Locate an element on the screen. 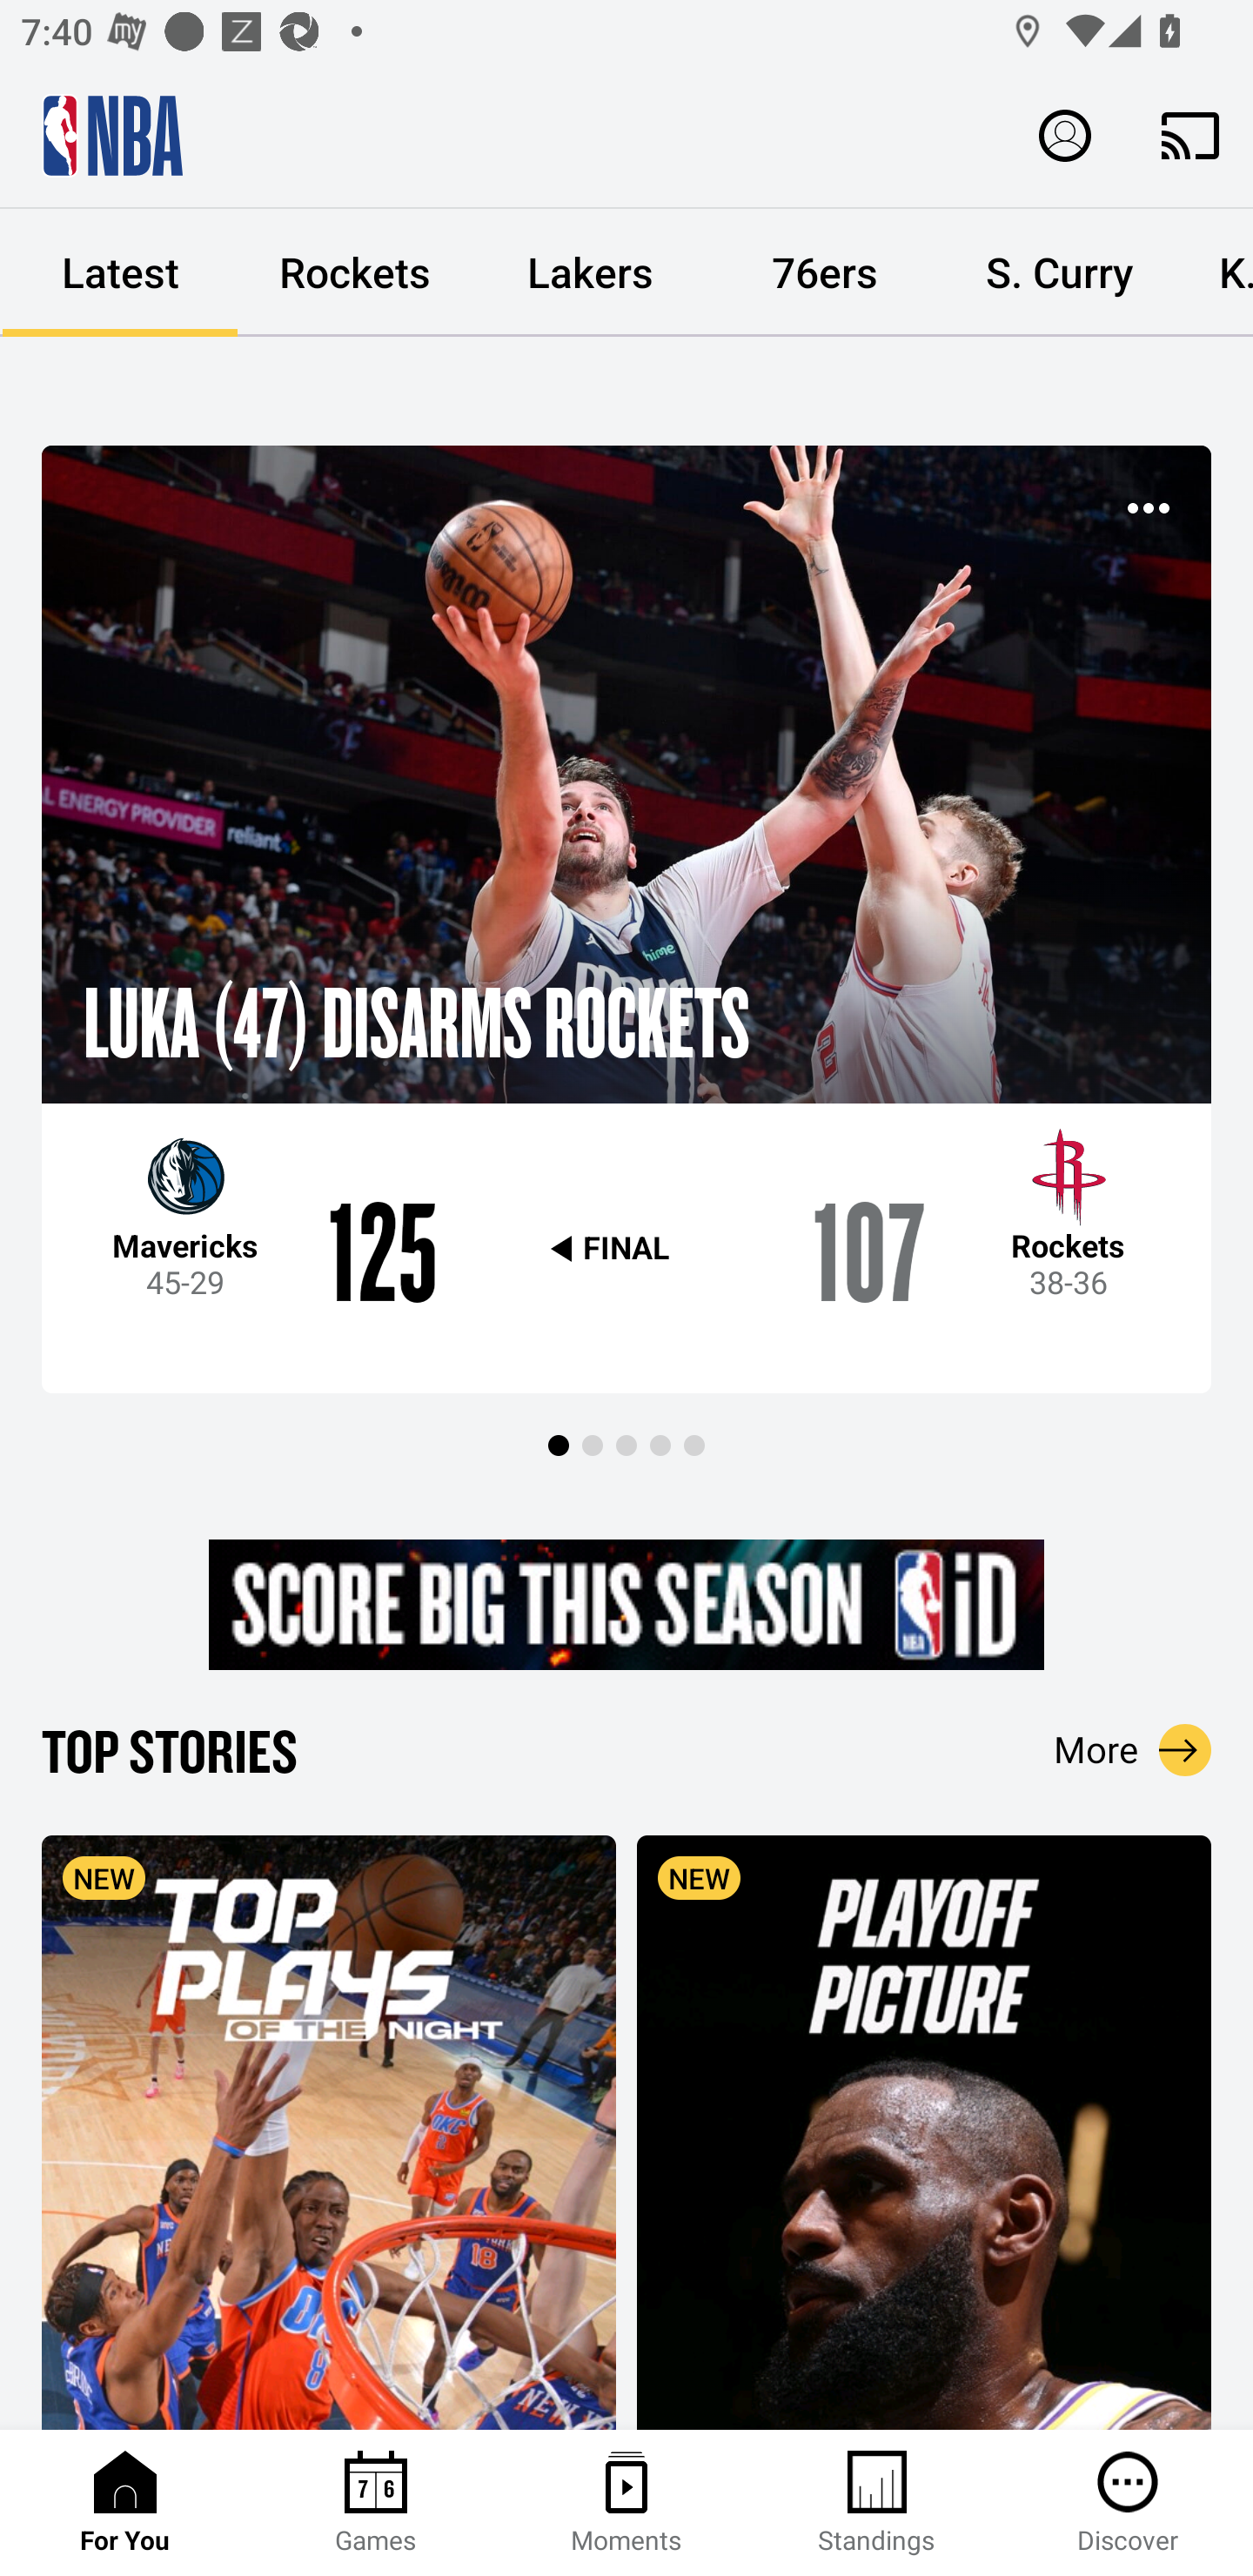 Image resolution: width=1253 pixels, height=2576 pixels. Games is located at coordinates (376, 2503).